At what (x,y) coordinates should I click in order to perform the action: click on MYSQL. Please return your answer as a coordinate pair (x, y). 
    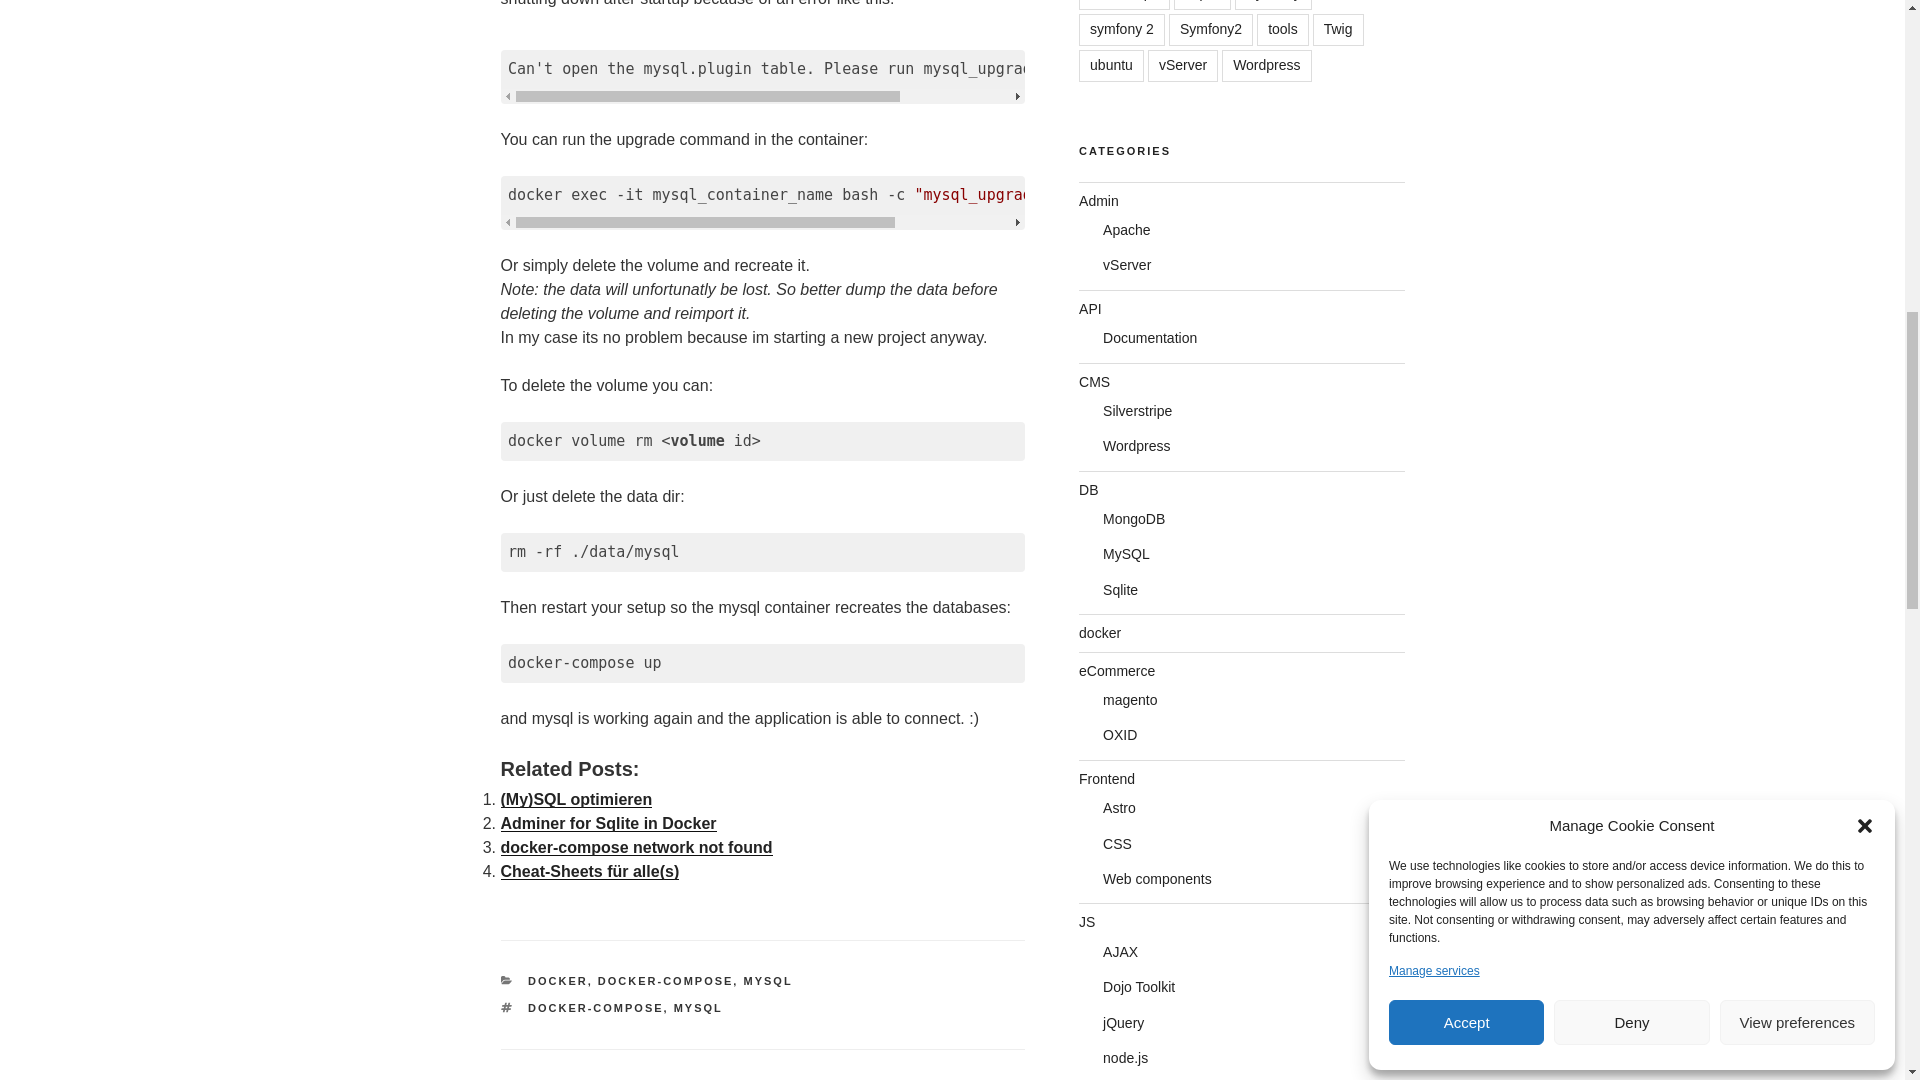
    Looking at the image, I should click on (698, 1008).